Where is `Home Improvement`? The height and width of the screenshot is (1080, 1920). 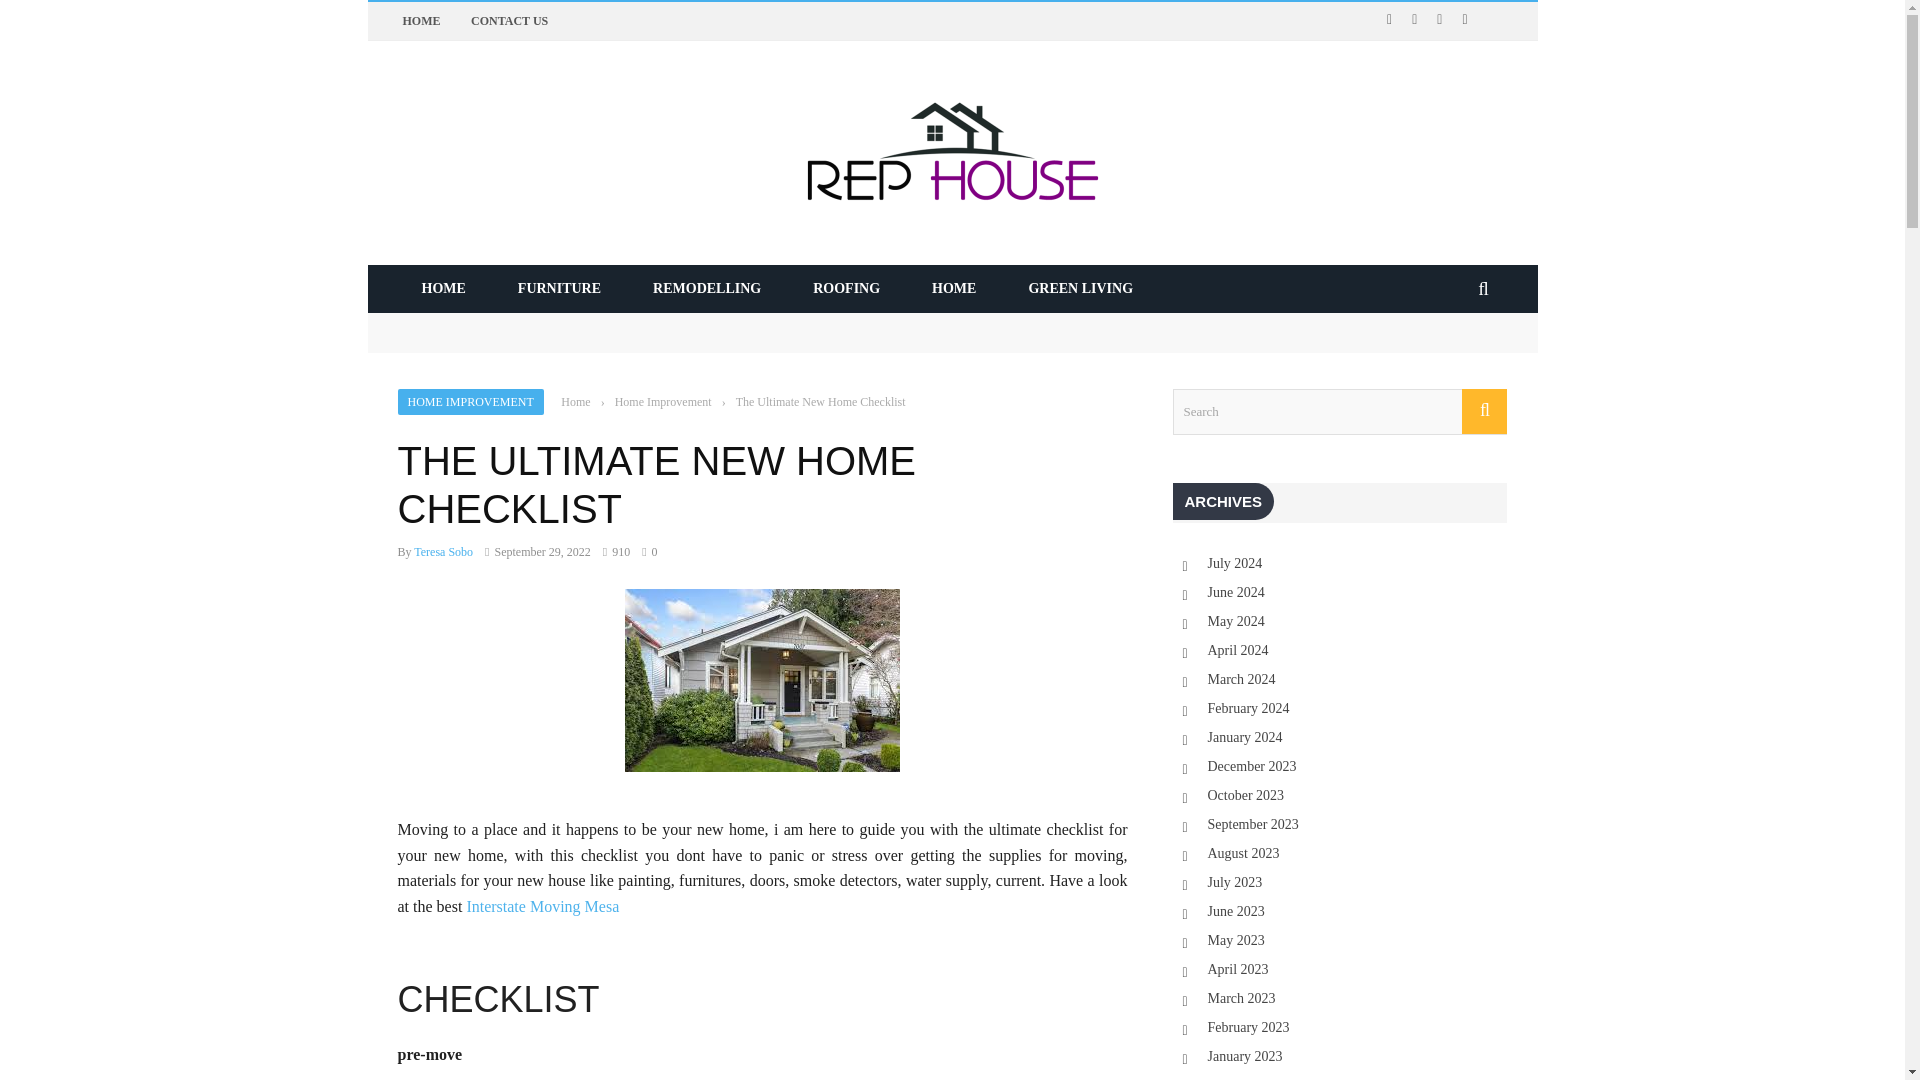 Home Improvement is located at coordinates (663, 402).